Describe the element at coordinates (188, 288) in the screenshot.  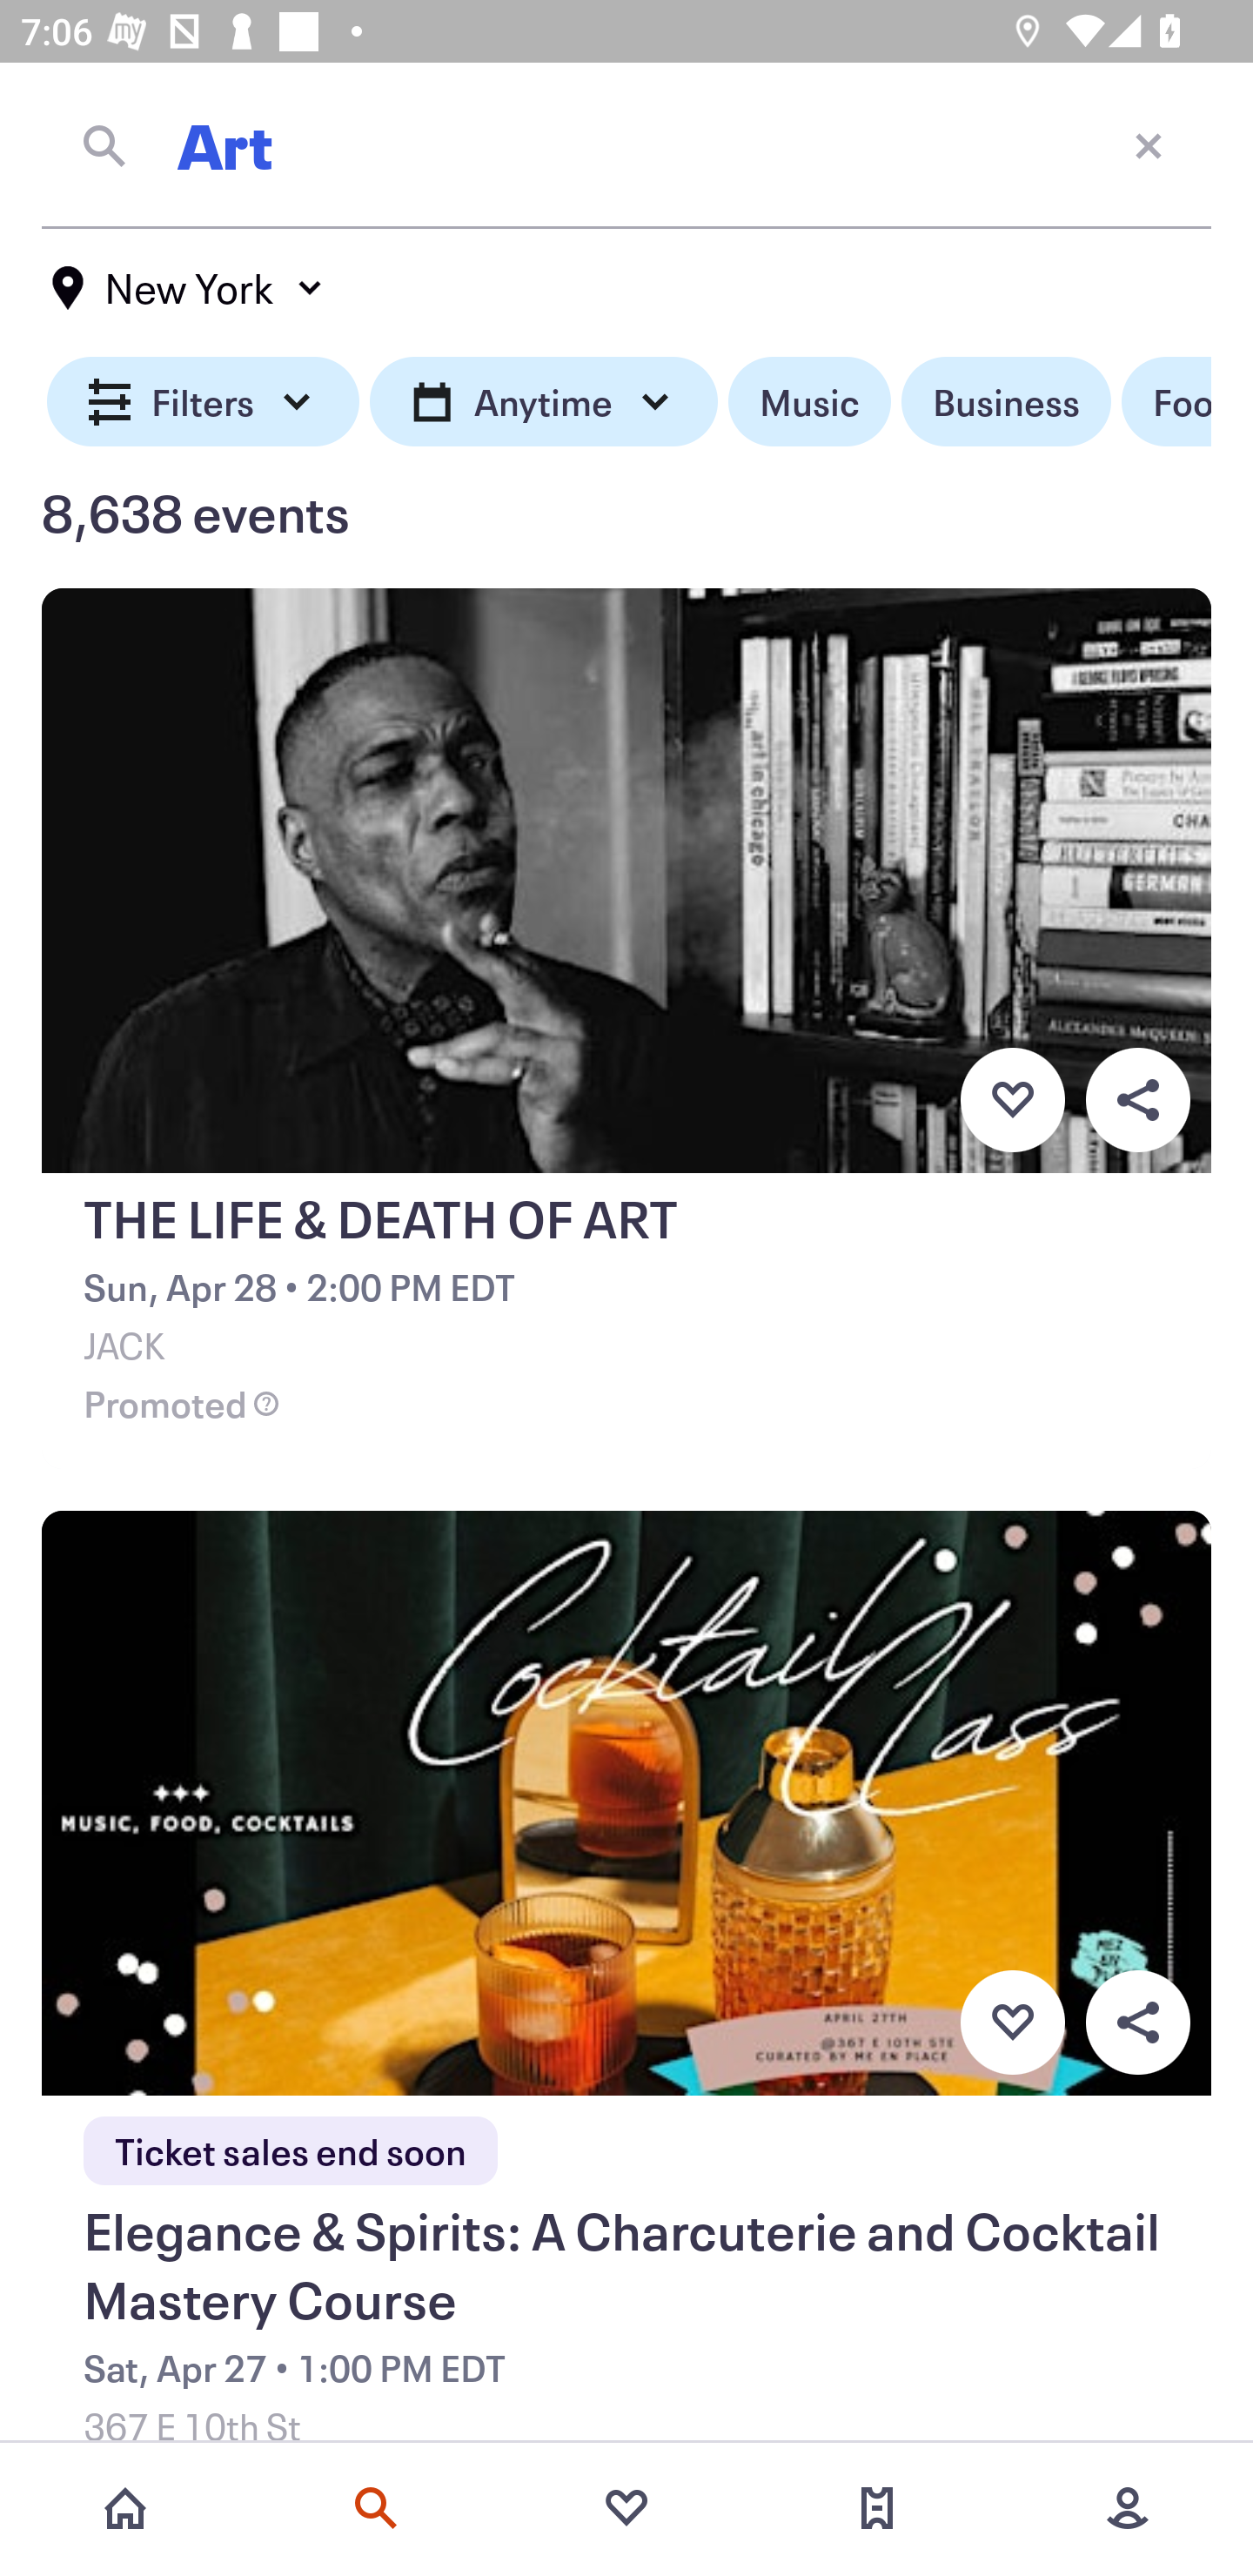
I see `New York` at that location.